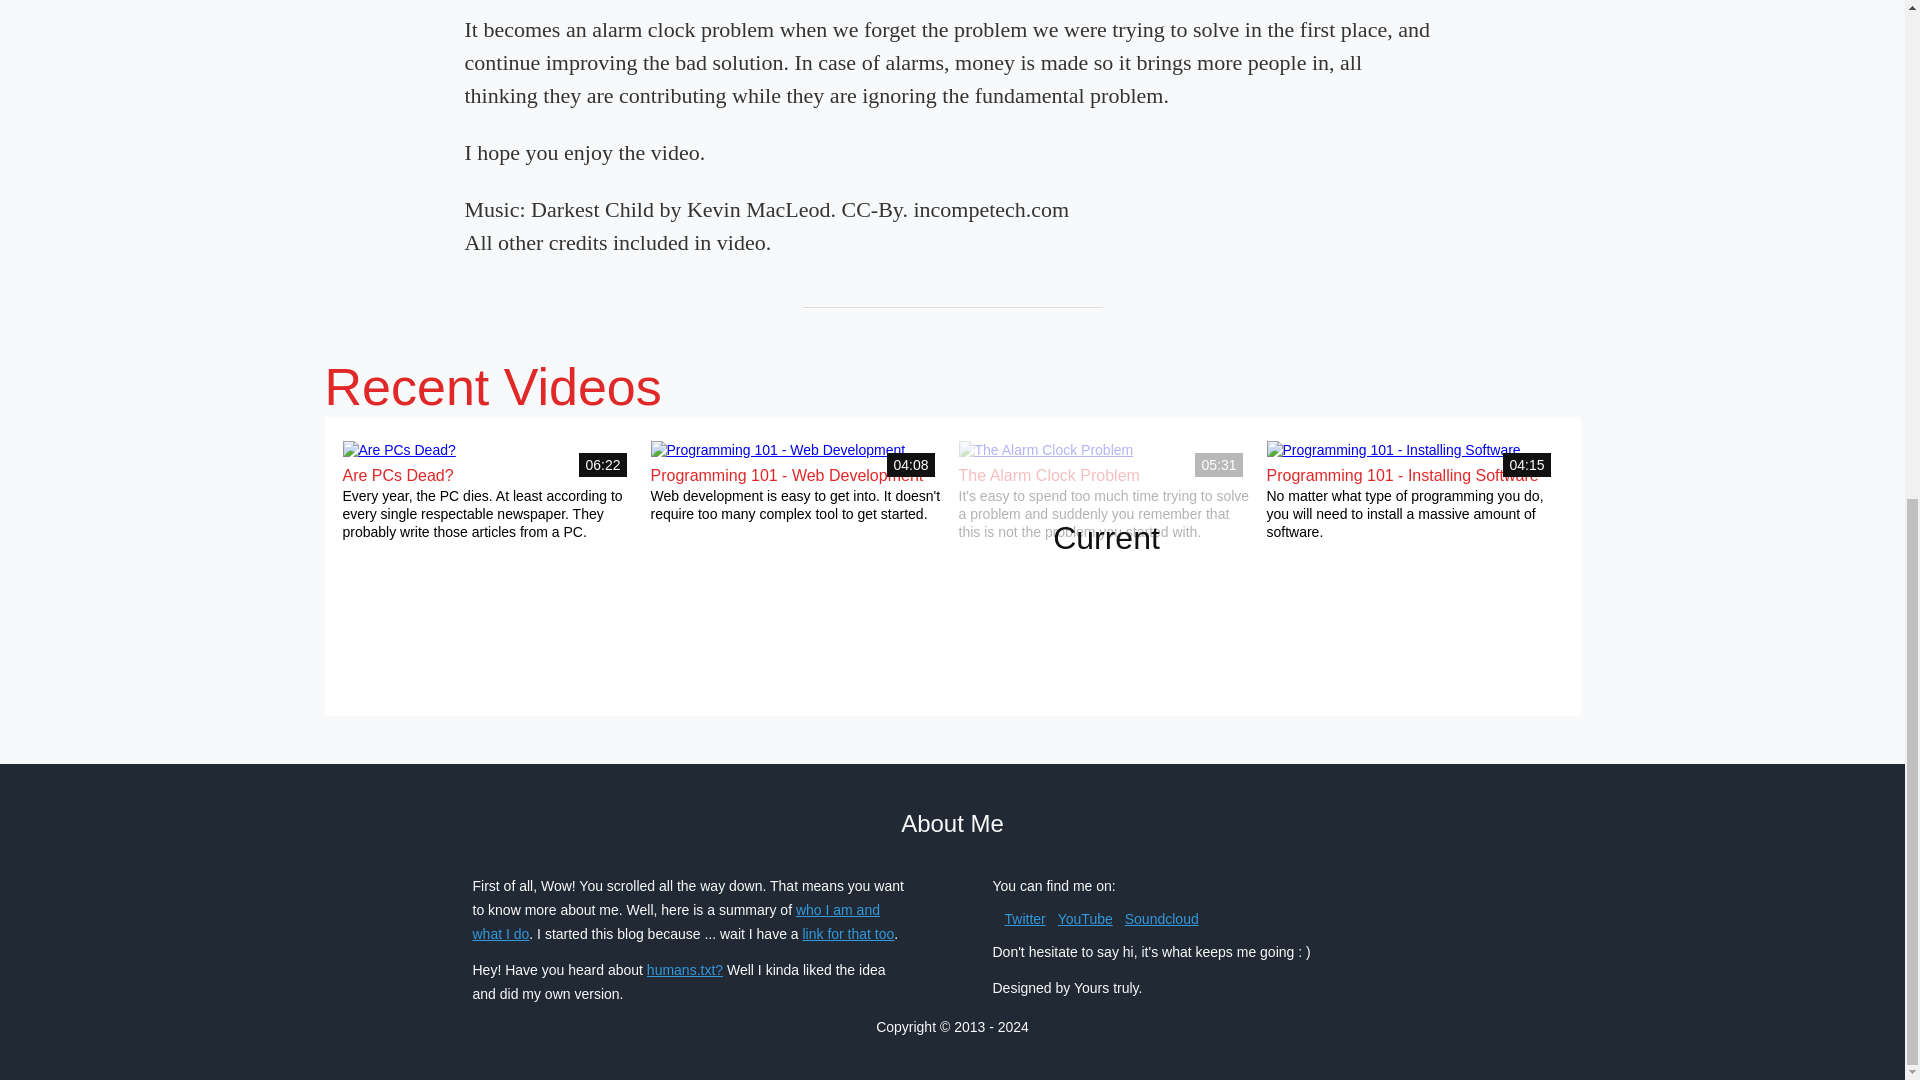 The image size is (1920, 1080). I want to click on Are PCs Dead?, so click(397, 474).